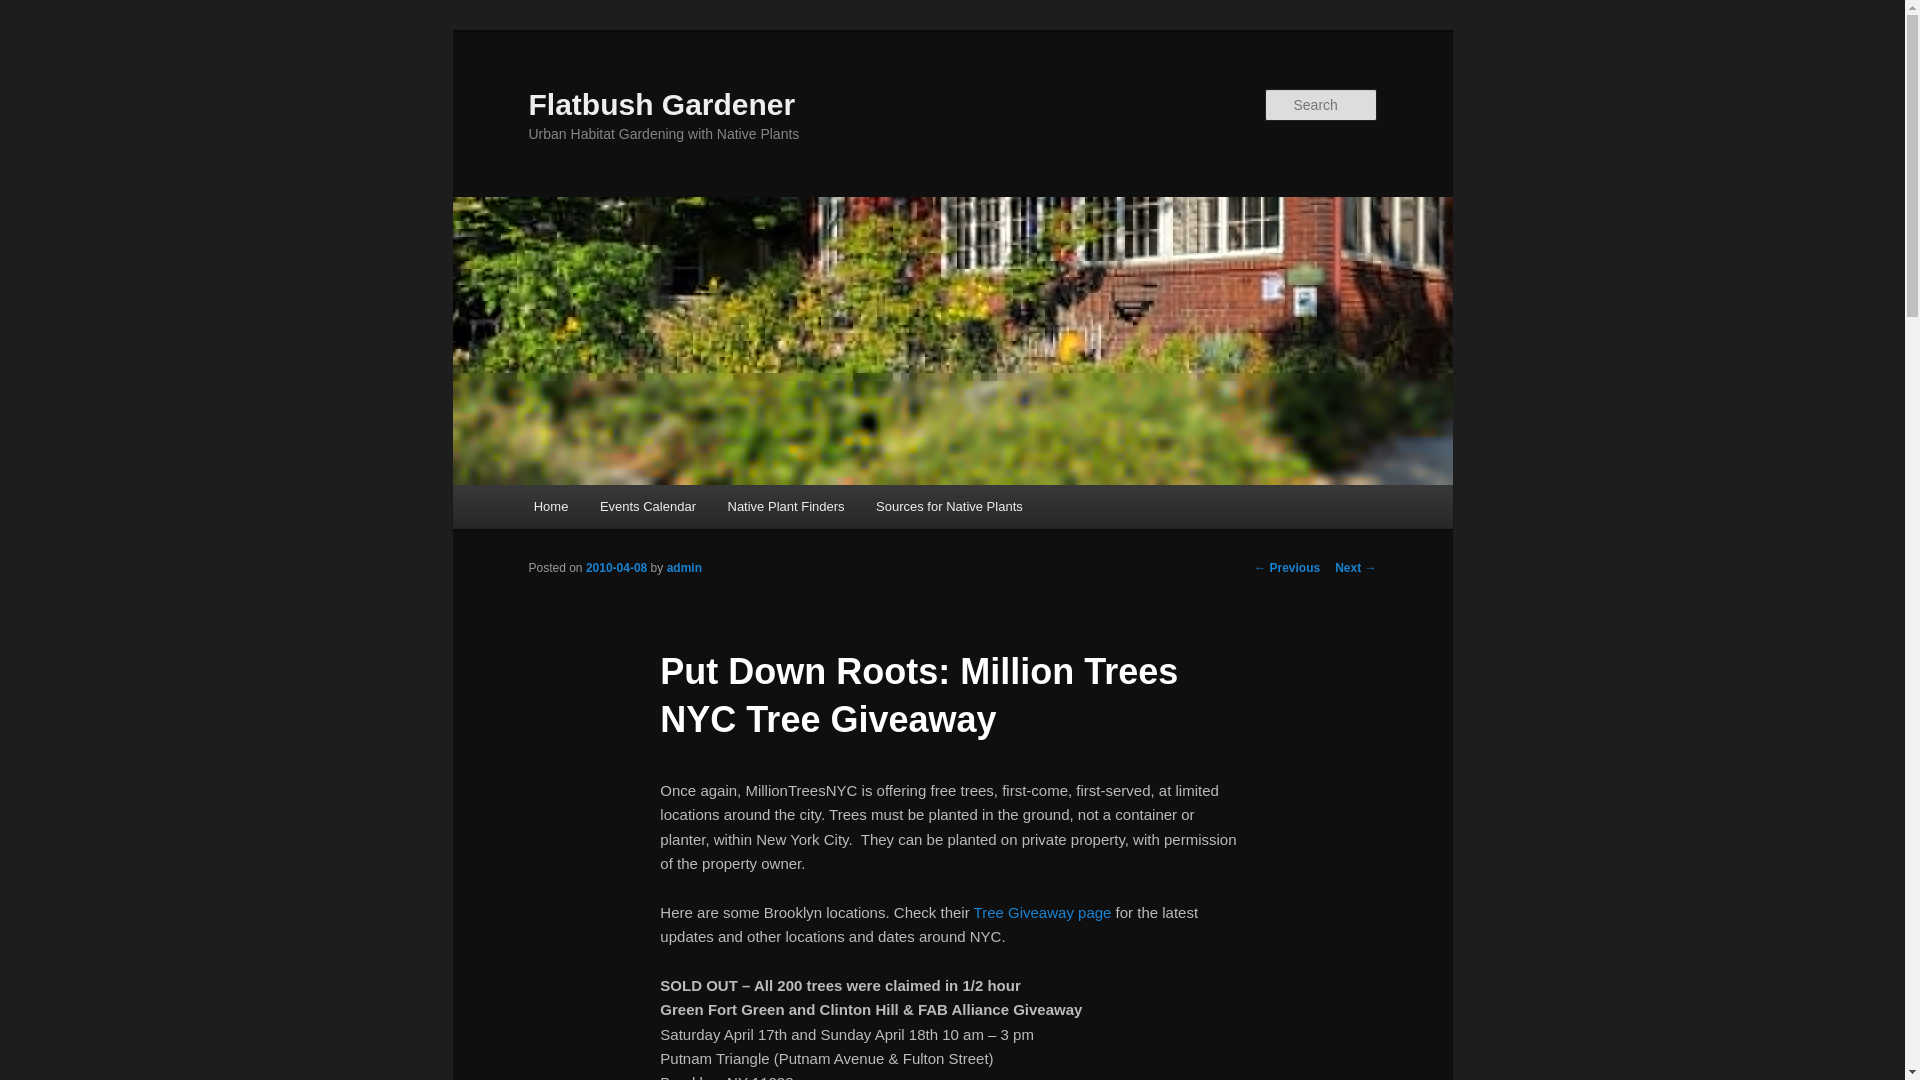  I want to click on View all posts by admin, so click(684, 567).